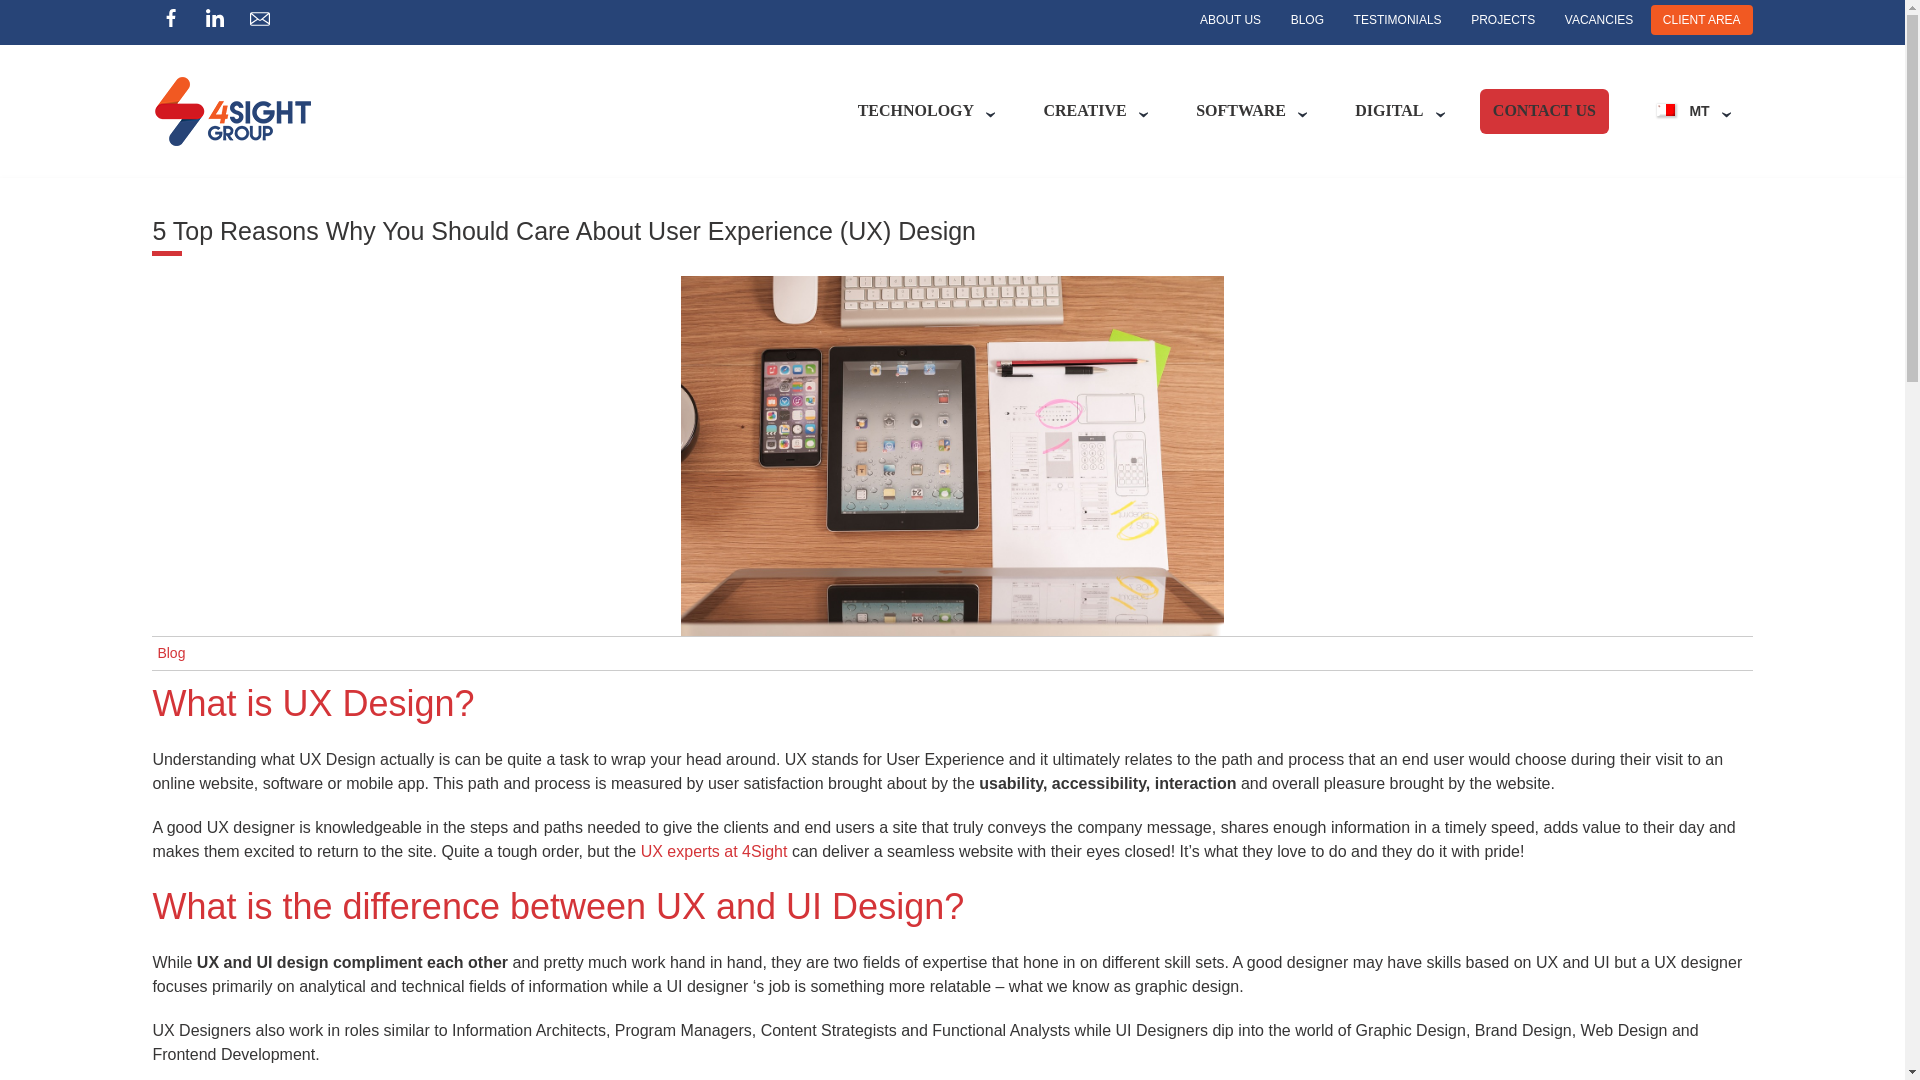  Describe the element at coordinates (1682, 110) in the screenshot. I see `Mt` at that location.